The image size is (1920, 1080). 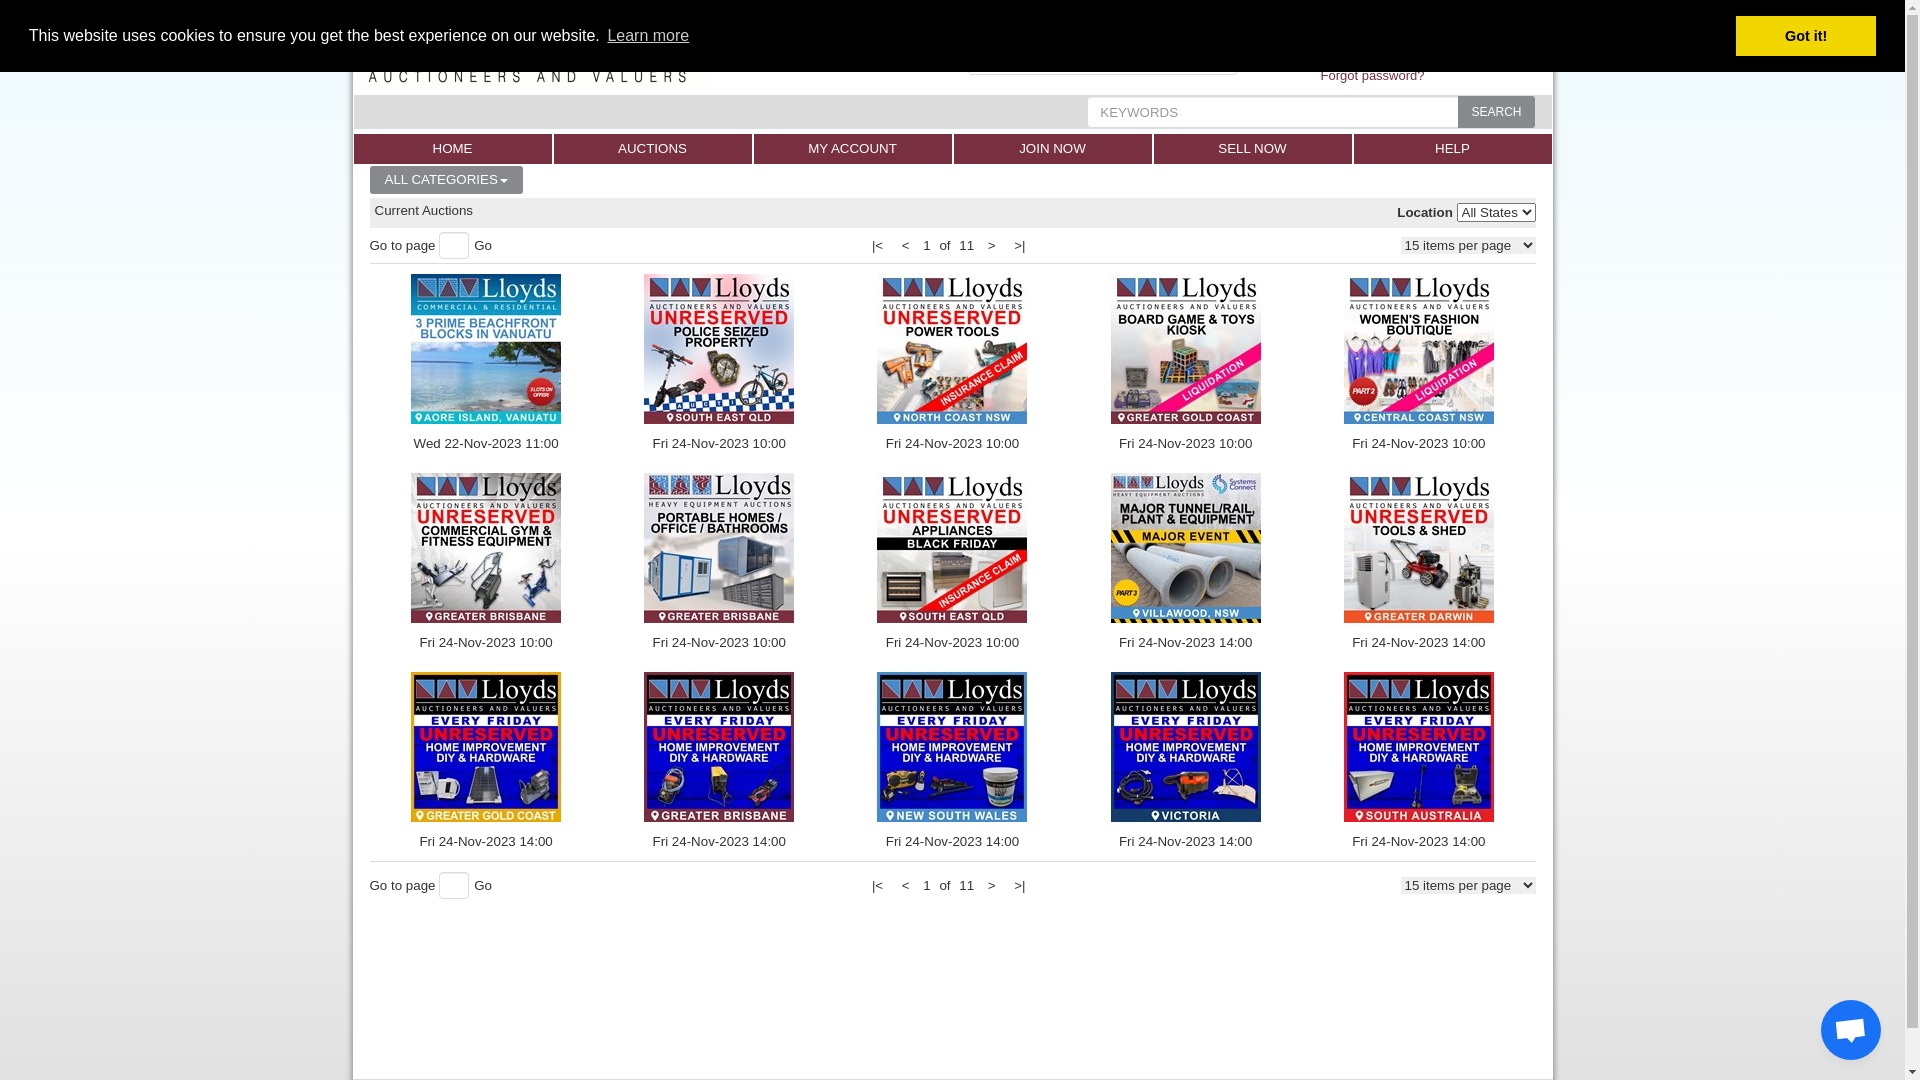 What do you see at coordinates (486, 762) in the screenshot?
I see `Fri 24-Nov-2023 14:00` at bounding box center [486, 762].